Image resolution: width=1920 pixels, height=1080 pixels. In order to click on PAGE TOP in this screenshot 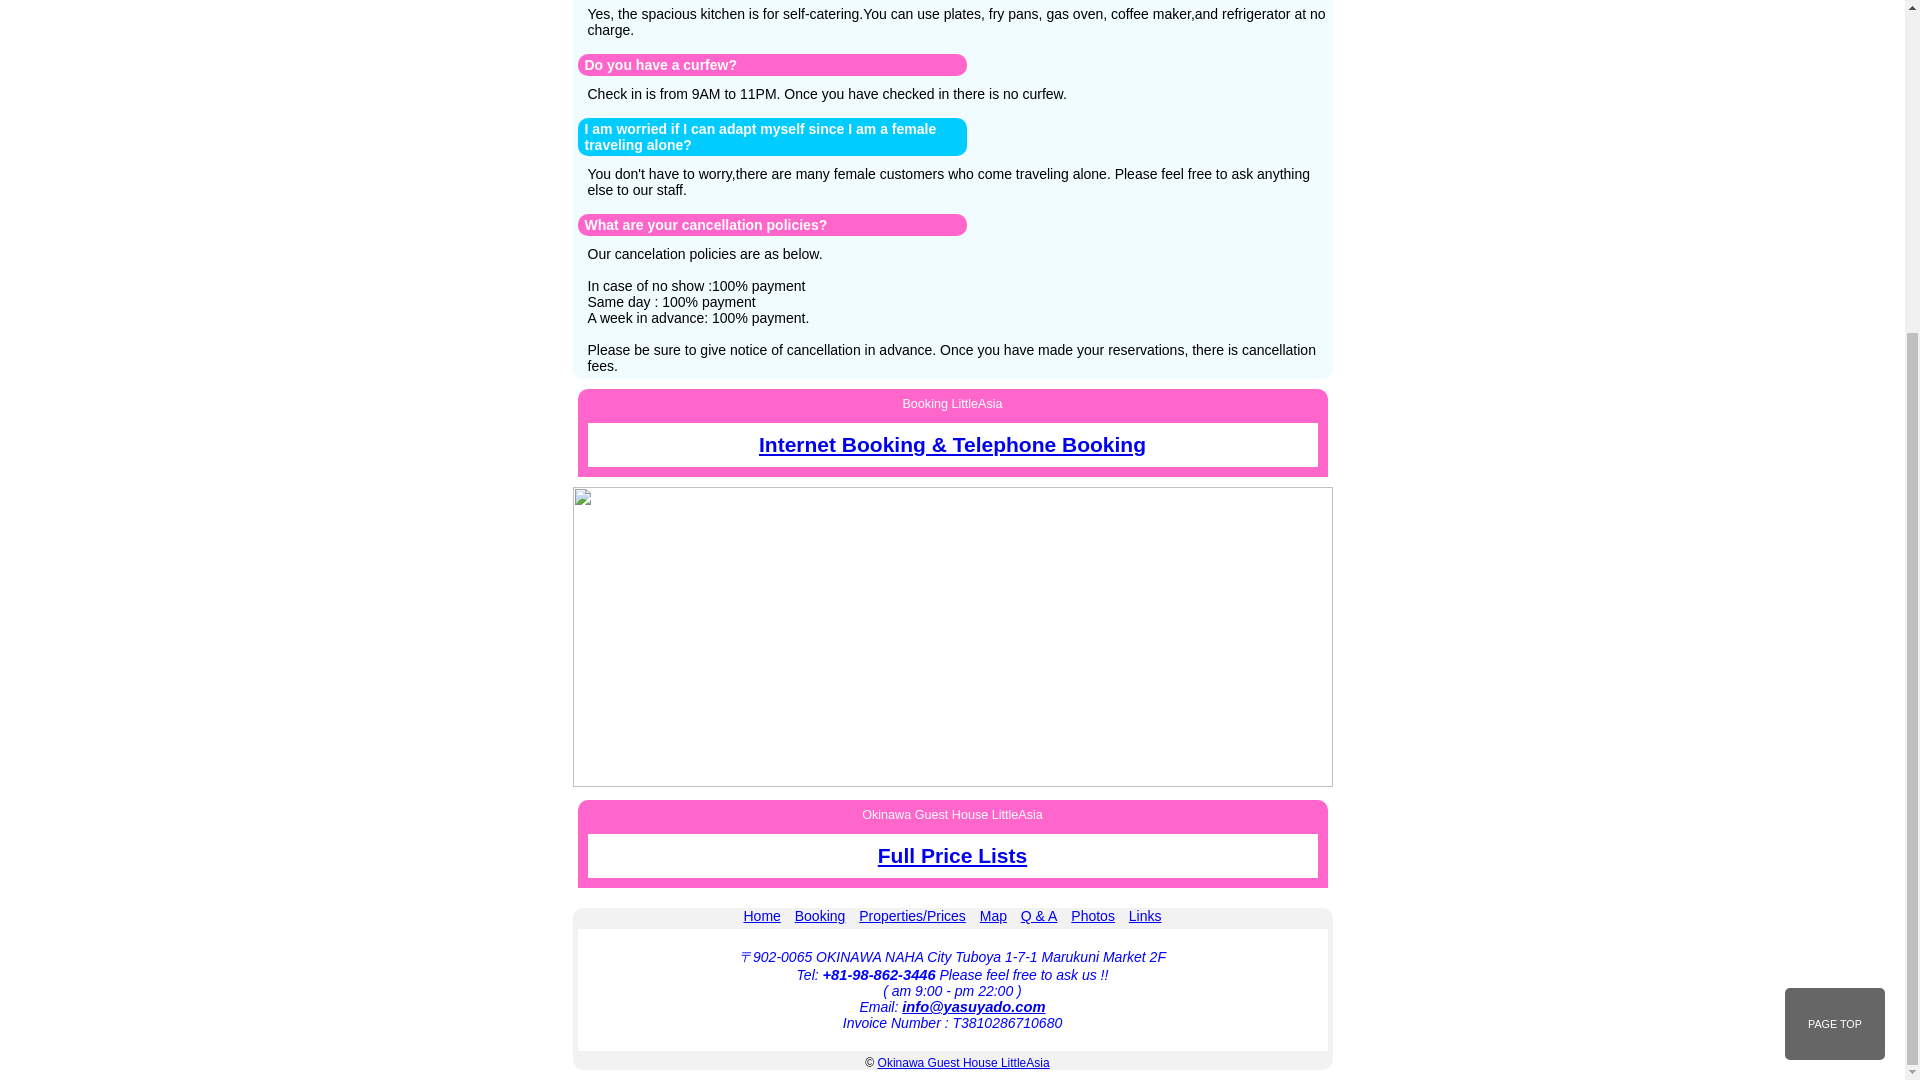, I will do `click(1835, 554)`.